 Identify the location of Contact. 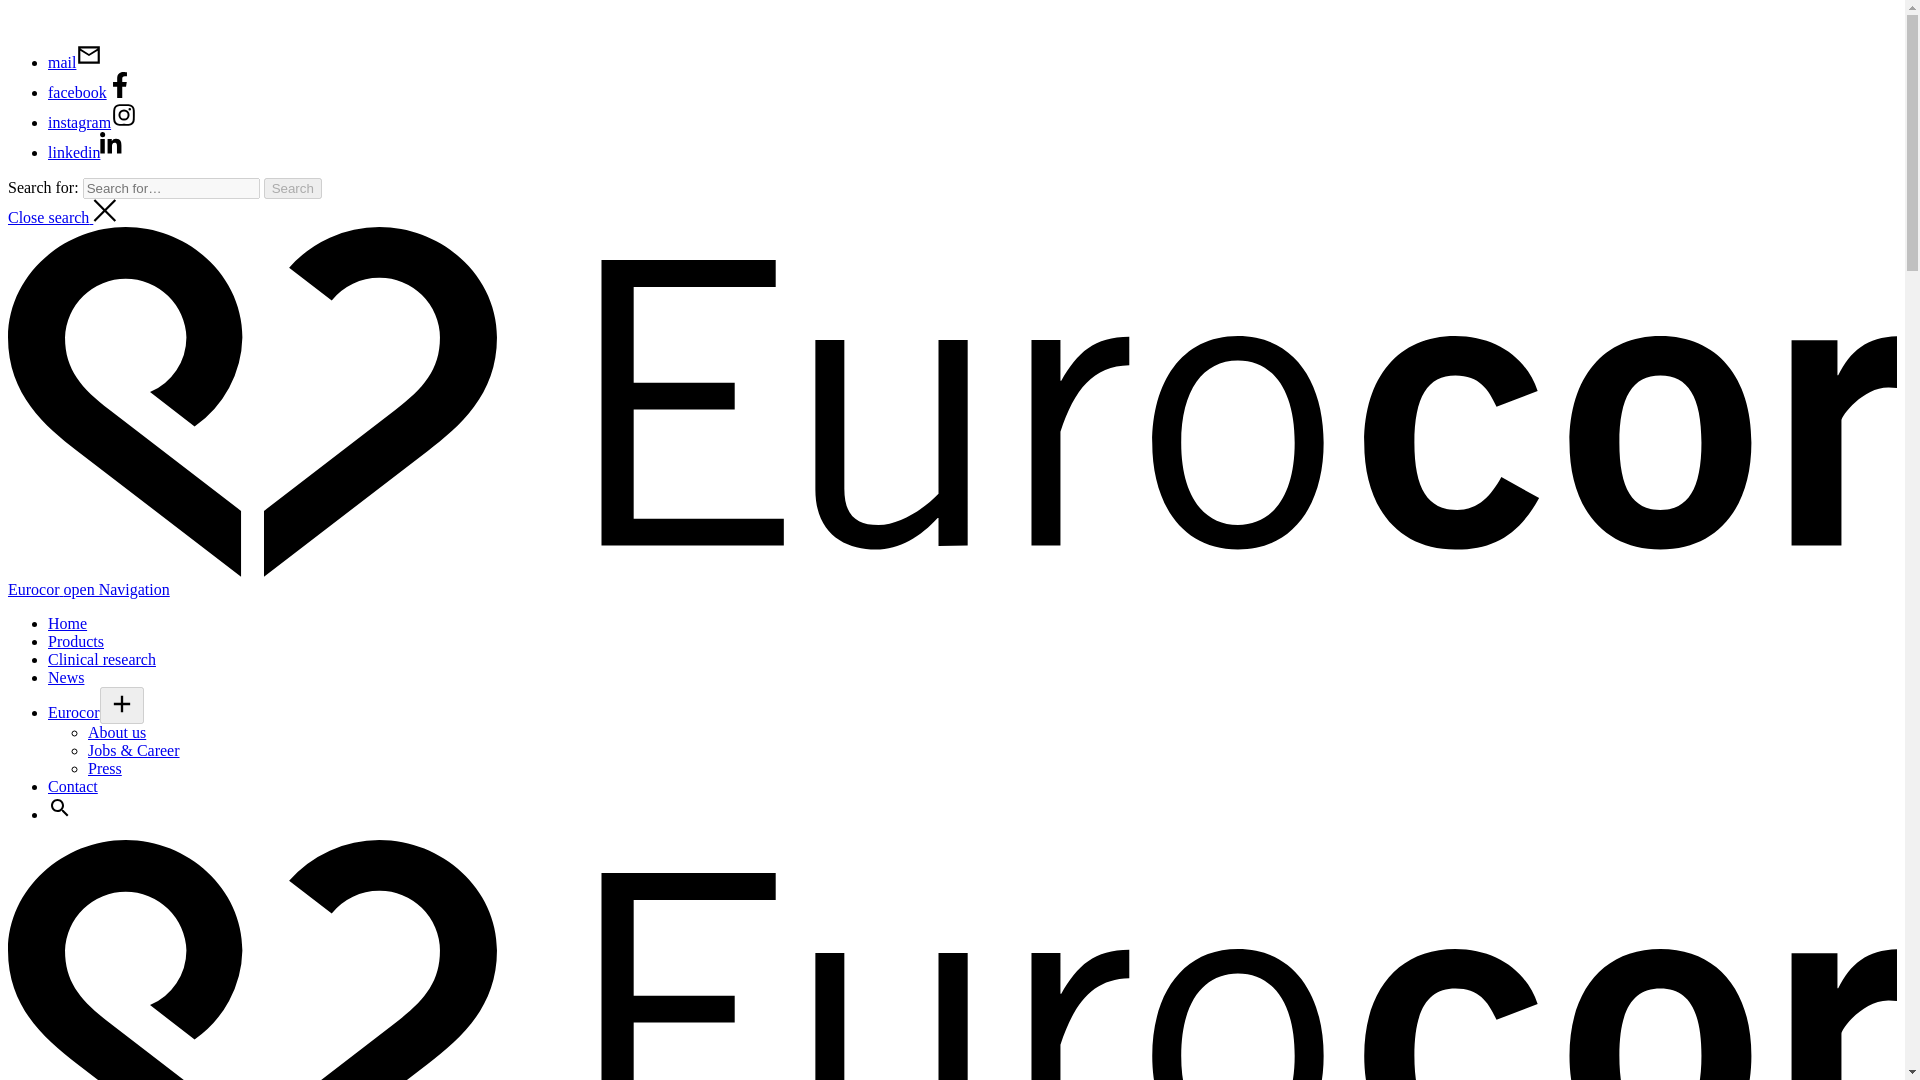
(72, 786).